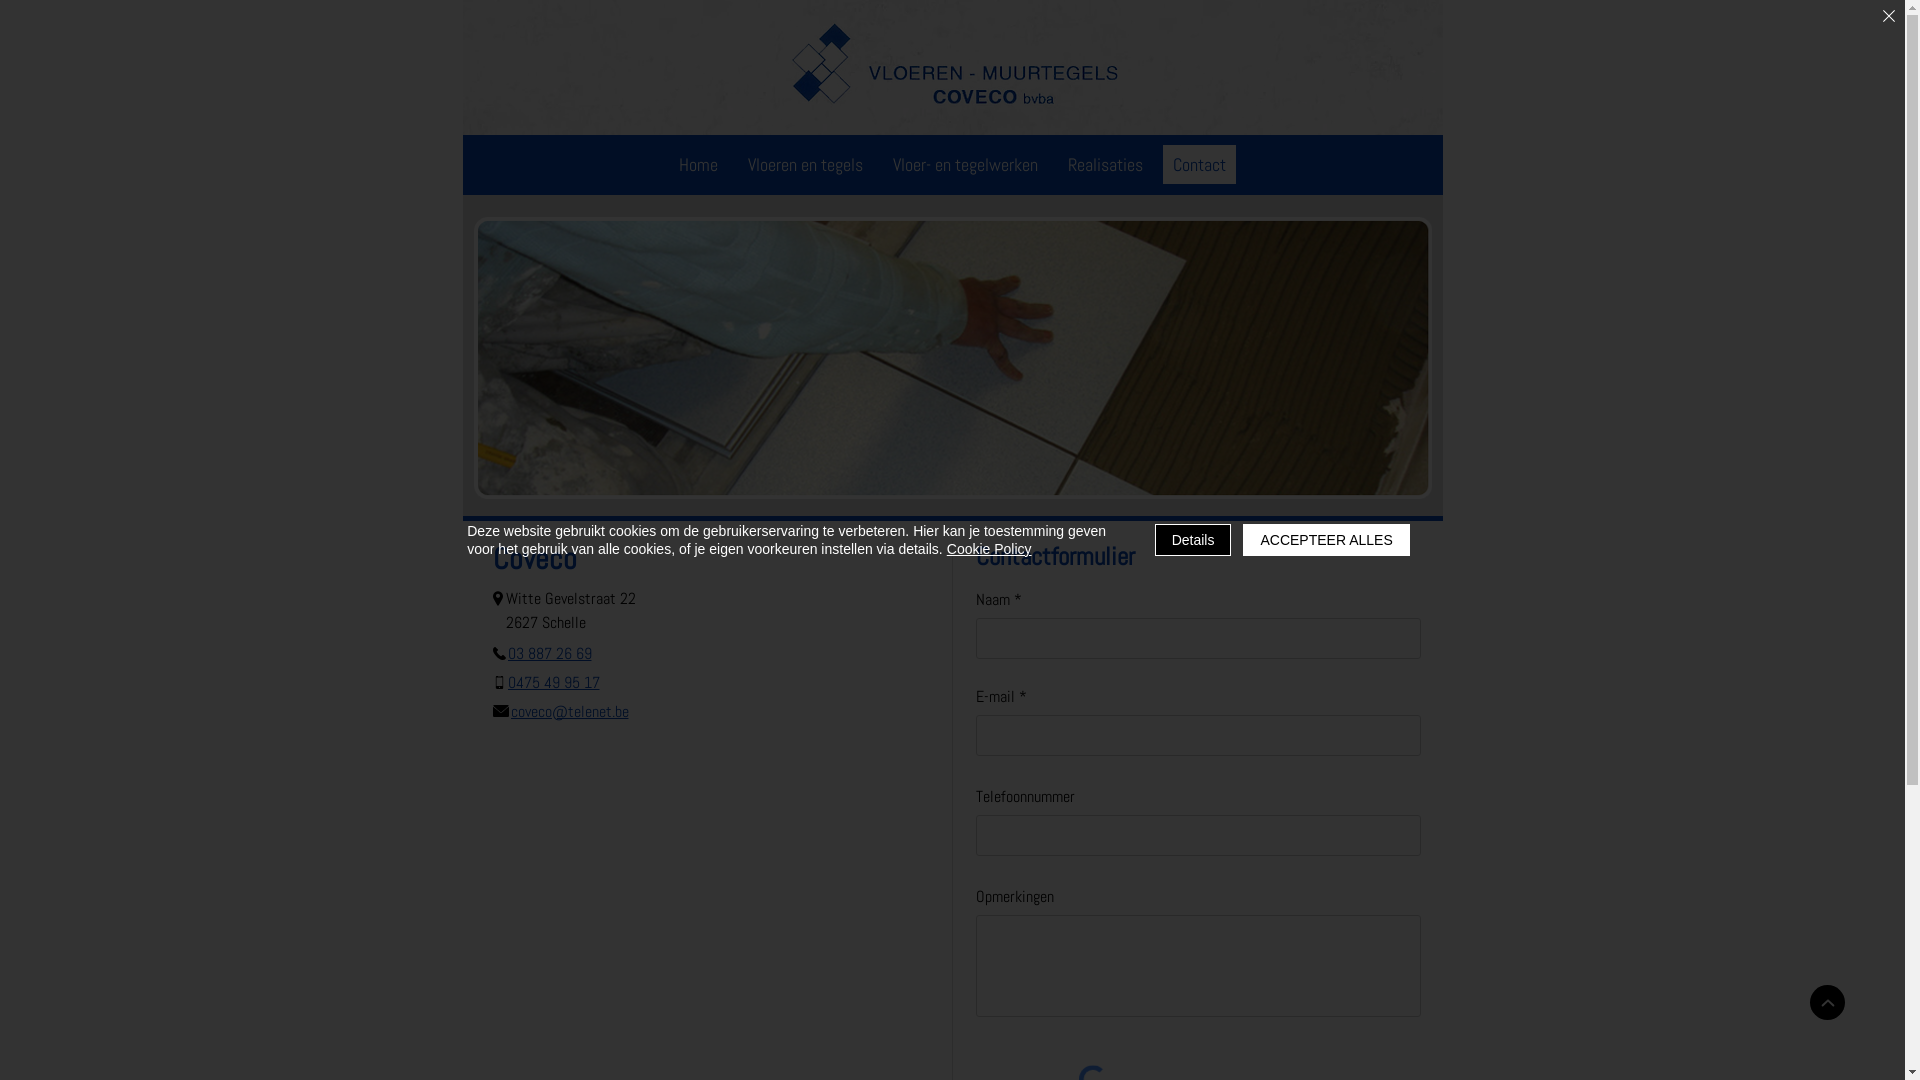  What do you see at coordinates (572, 711) in the screenshot?
I see `coveco@telenet.be` at bounding box center [572, 711].